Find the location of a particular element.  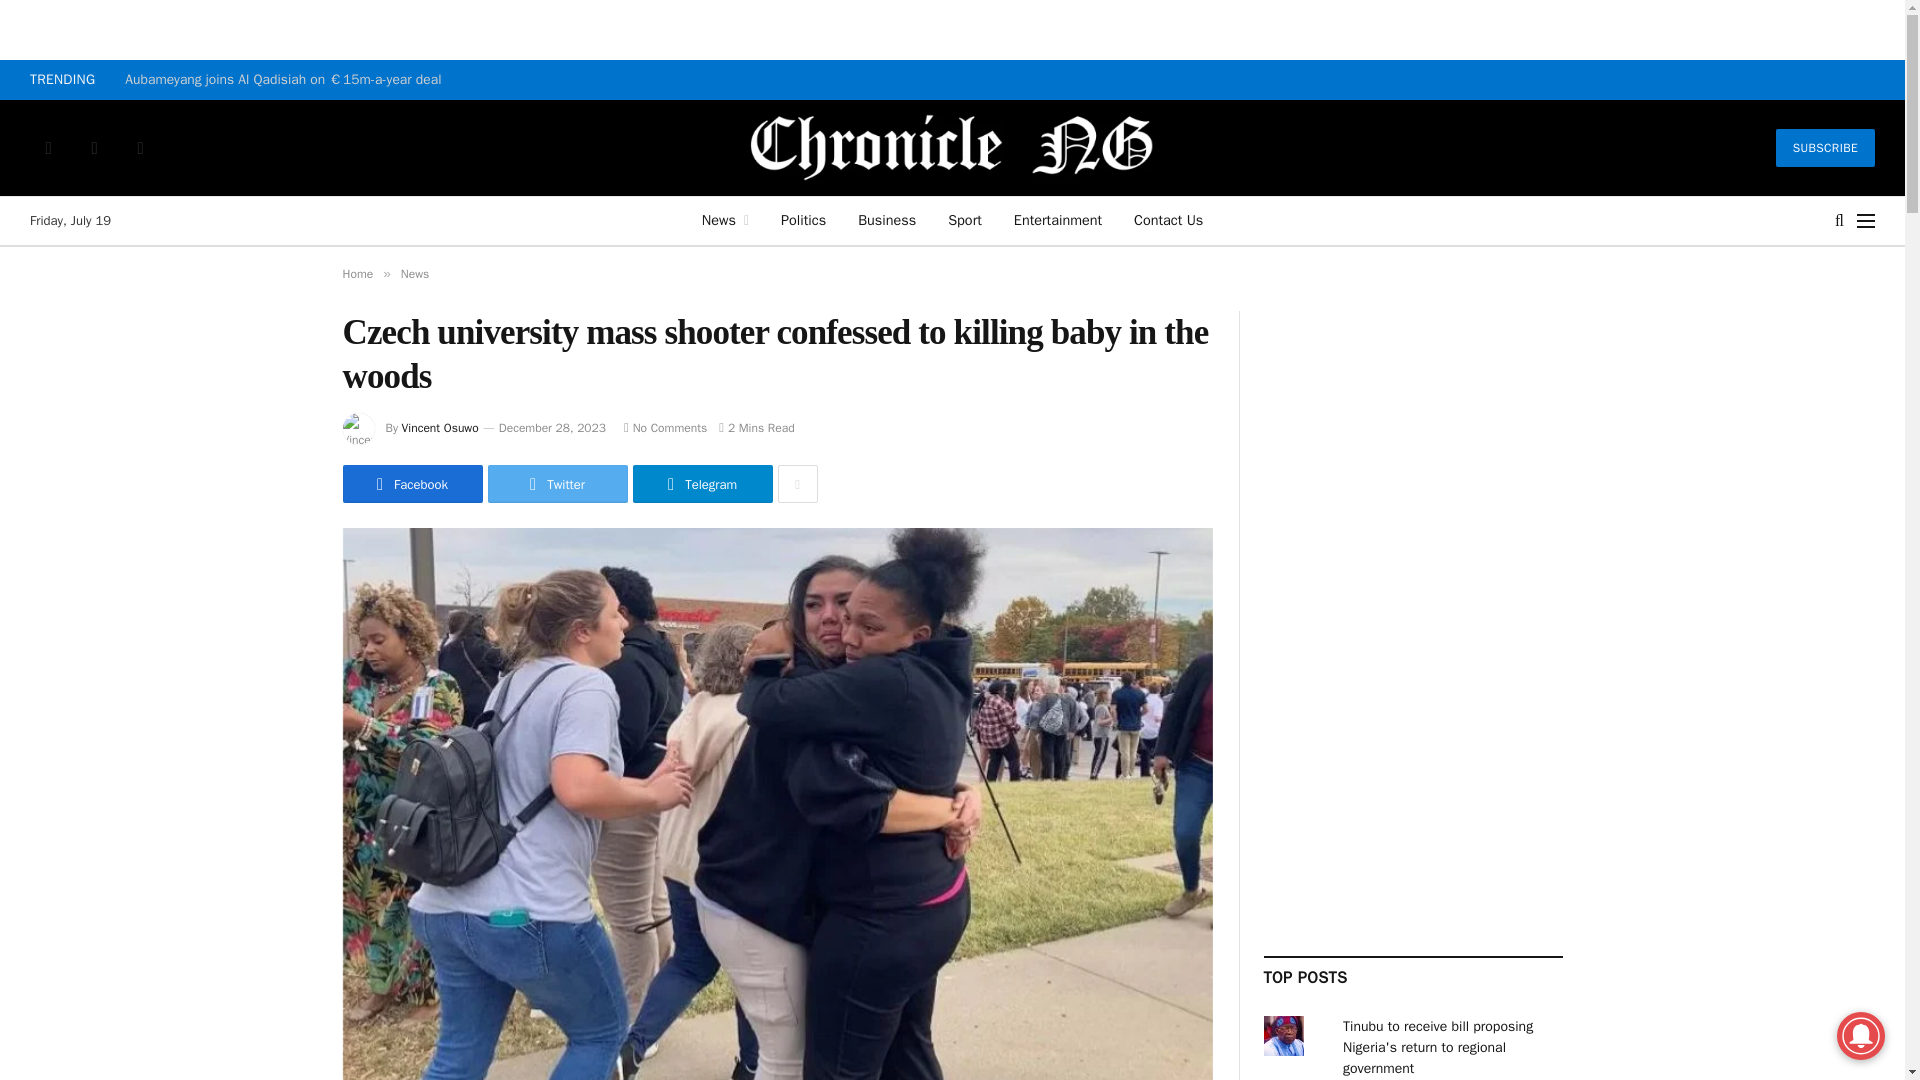

Share on Facebook is located at coordinates (411, 484).